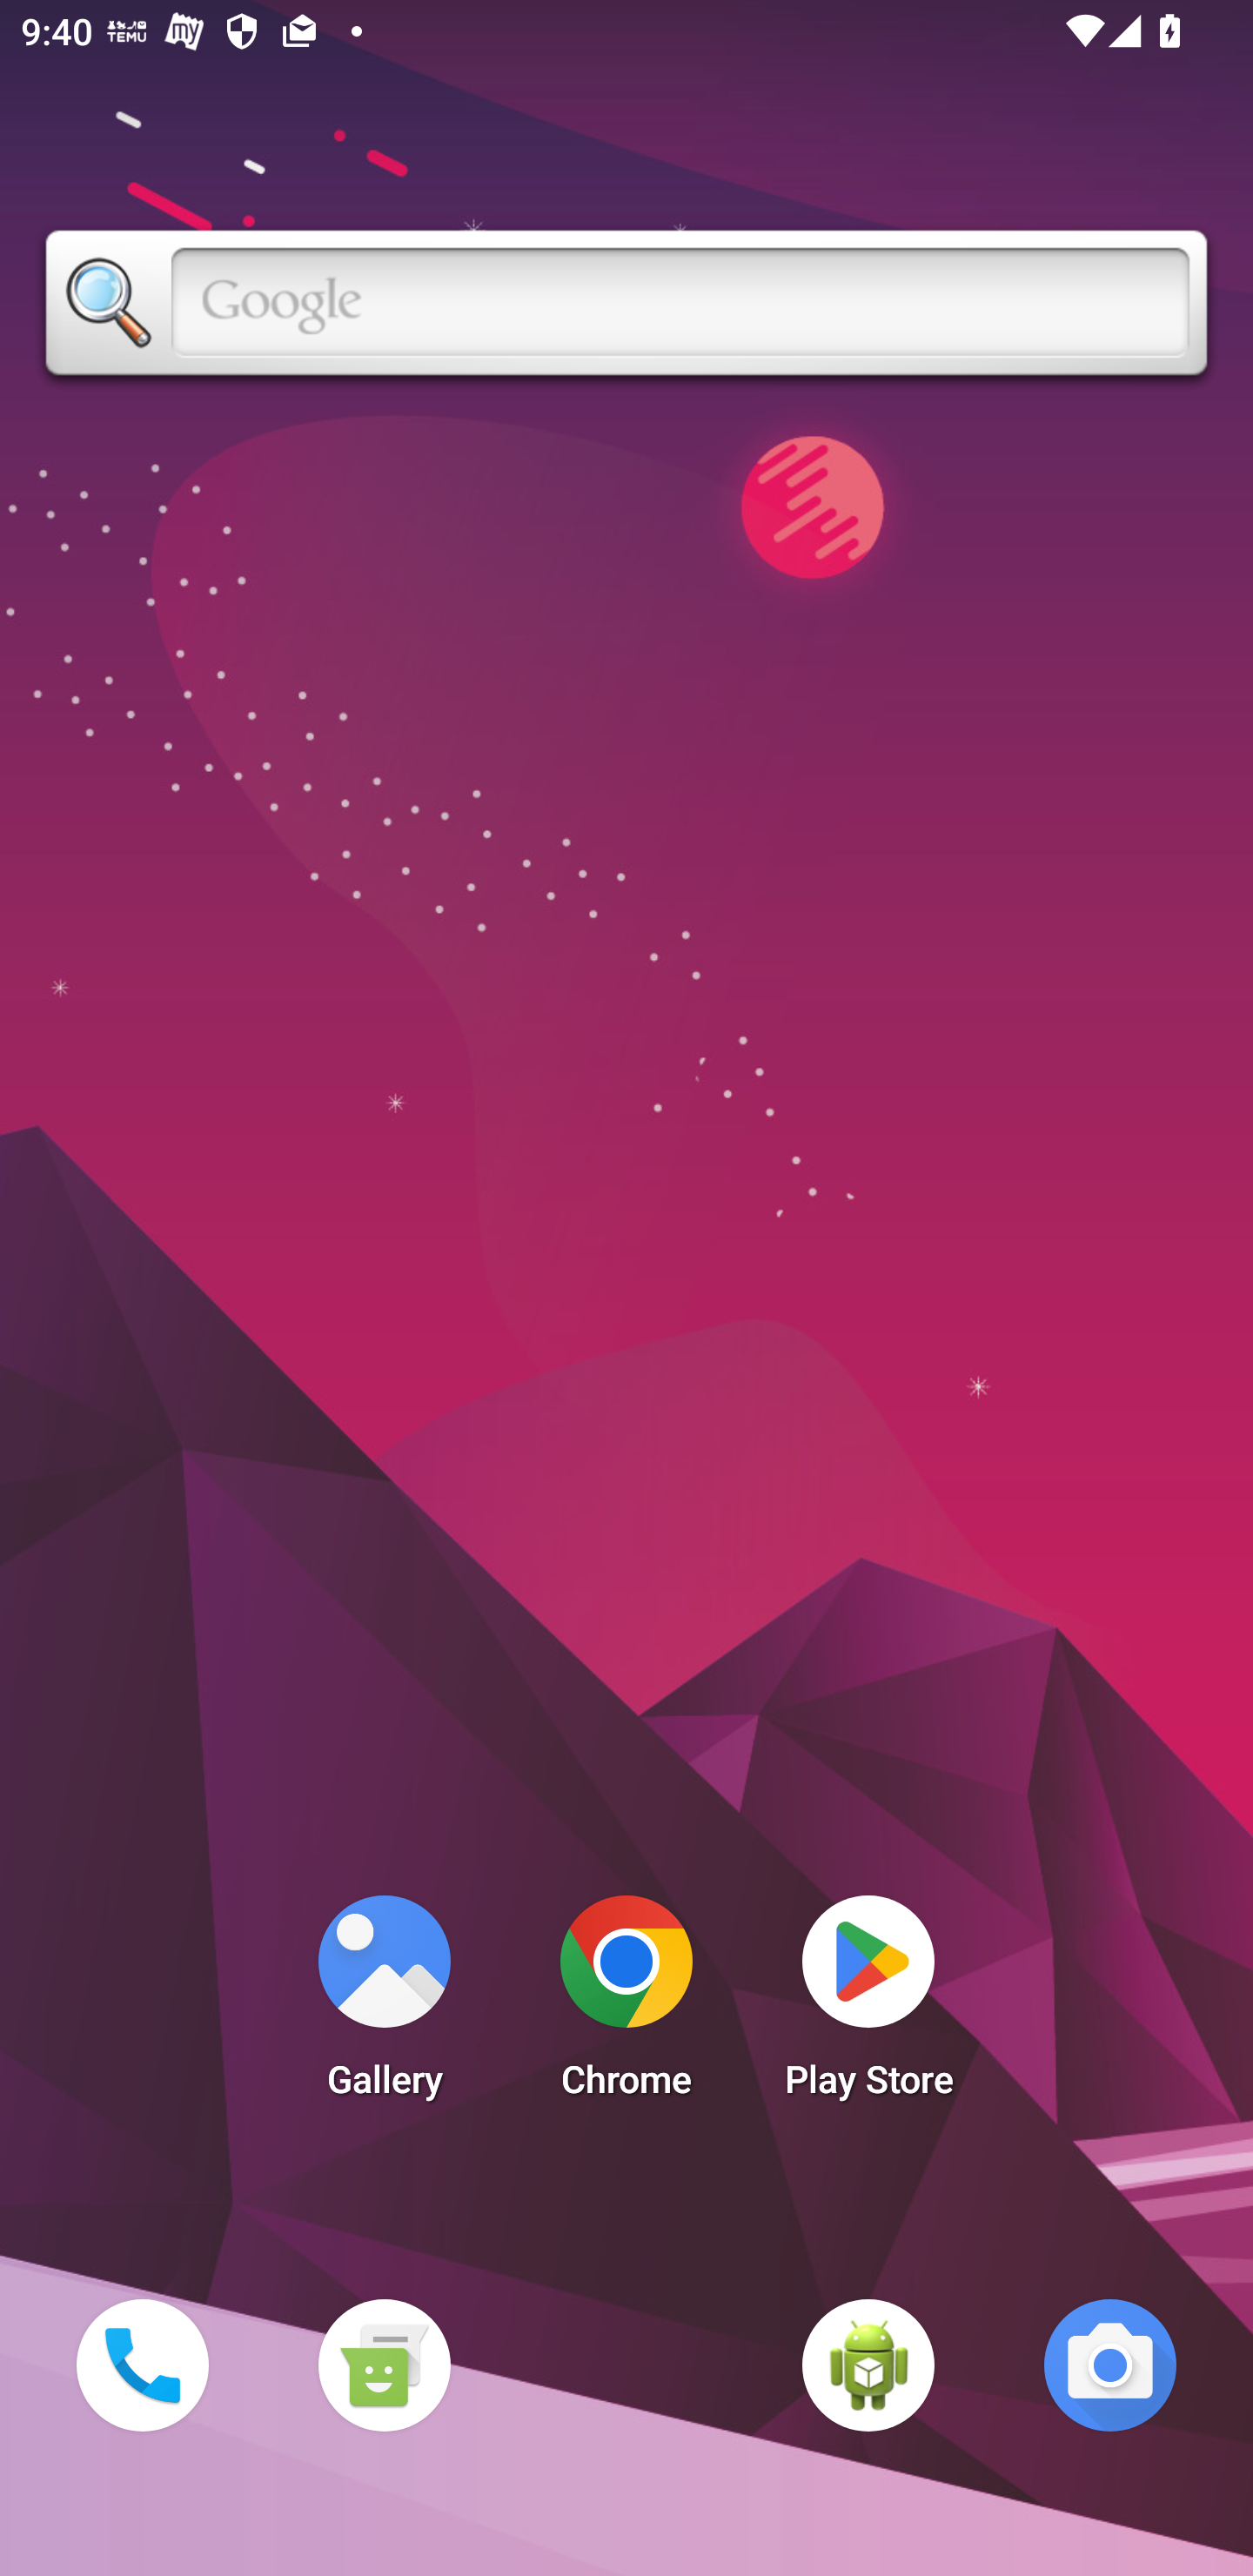 The width and height of the screenshot is (1253, 2576). What do you see at coordinates (384, 2005) in the screenshot?
I see `Gallery` at bounding box center [384, 2005].